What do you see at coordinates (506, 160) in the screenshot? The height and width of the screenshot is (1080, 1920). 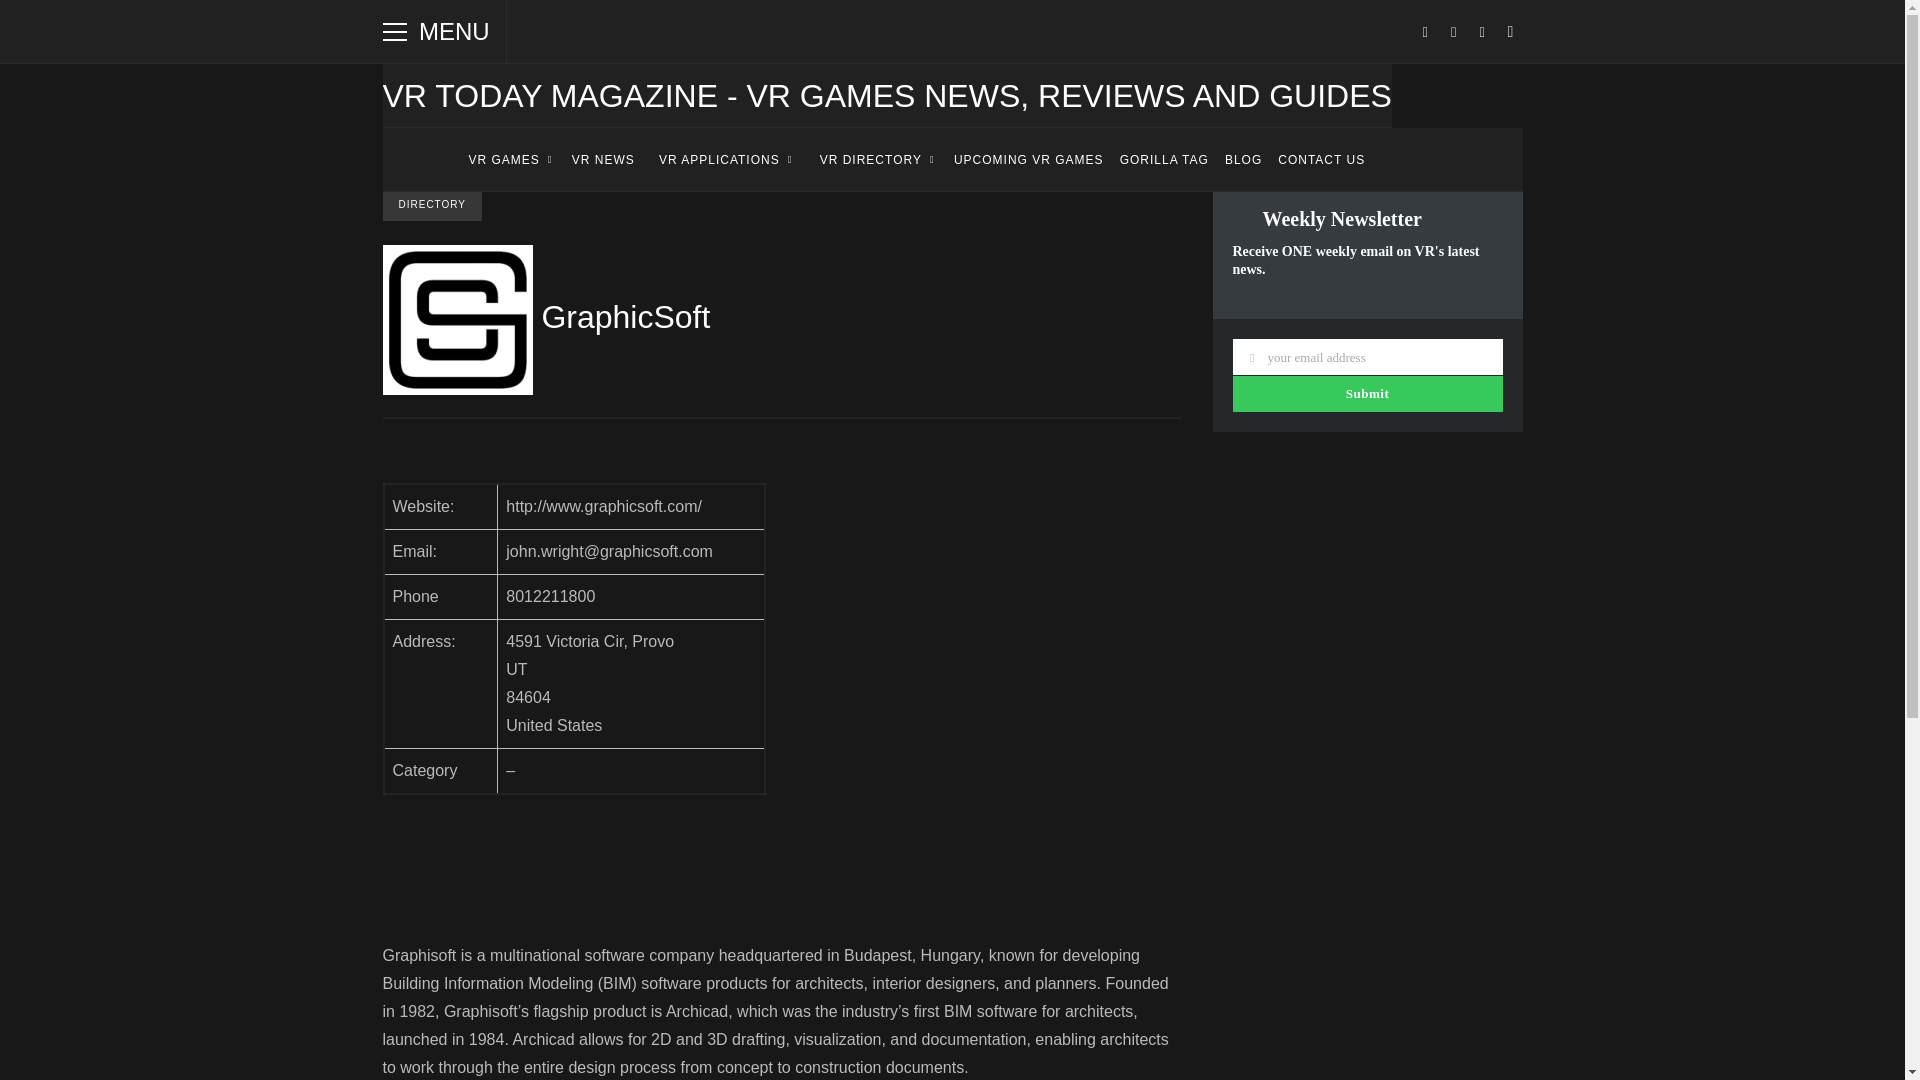 I see `VR GAMES` at bounding box center [506, 160].